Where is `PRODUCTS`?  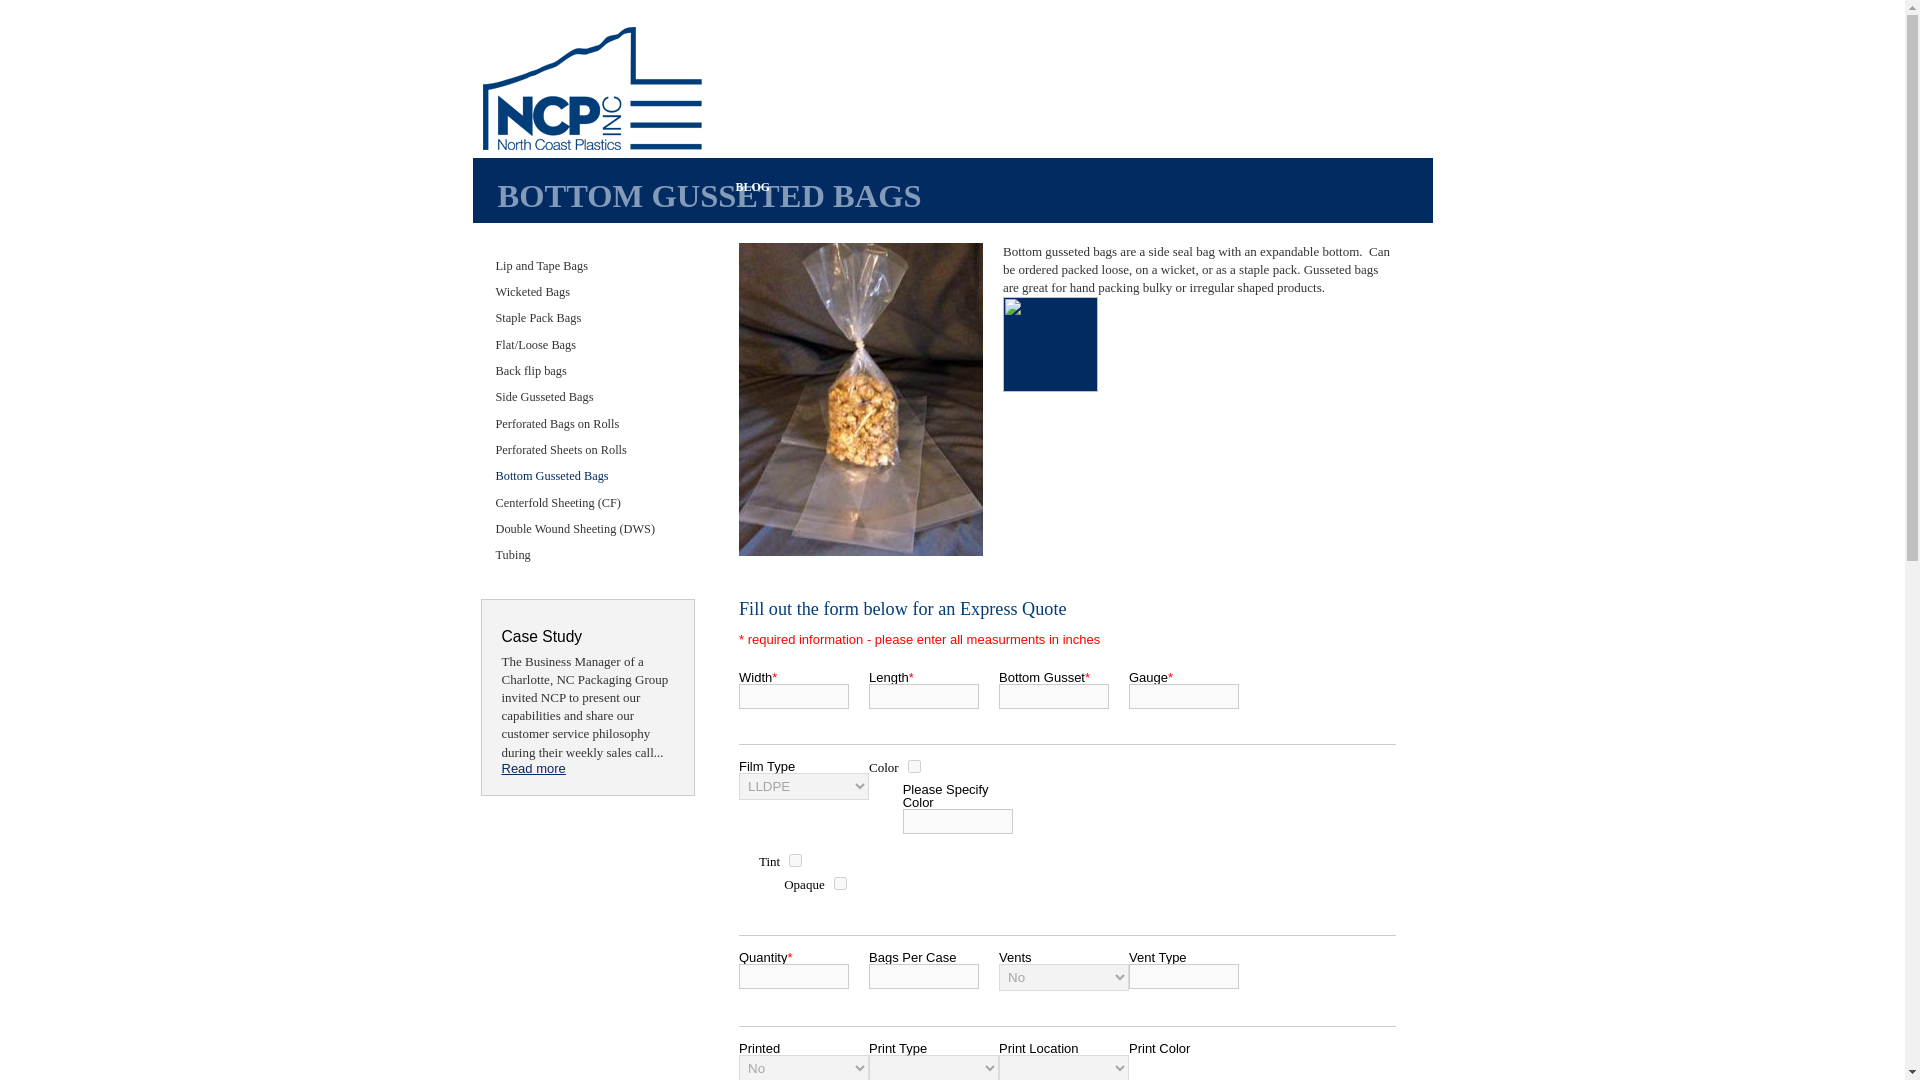 PRODUCTS is located at coordinates (854, 114).